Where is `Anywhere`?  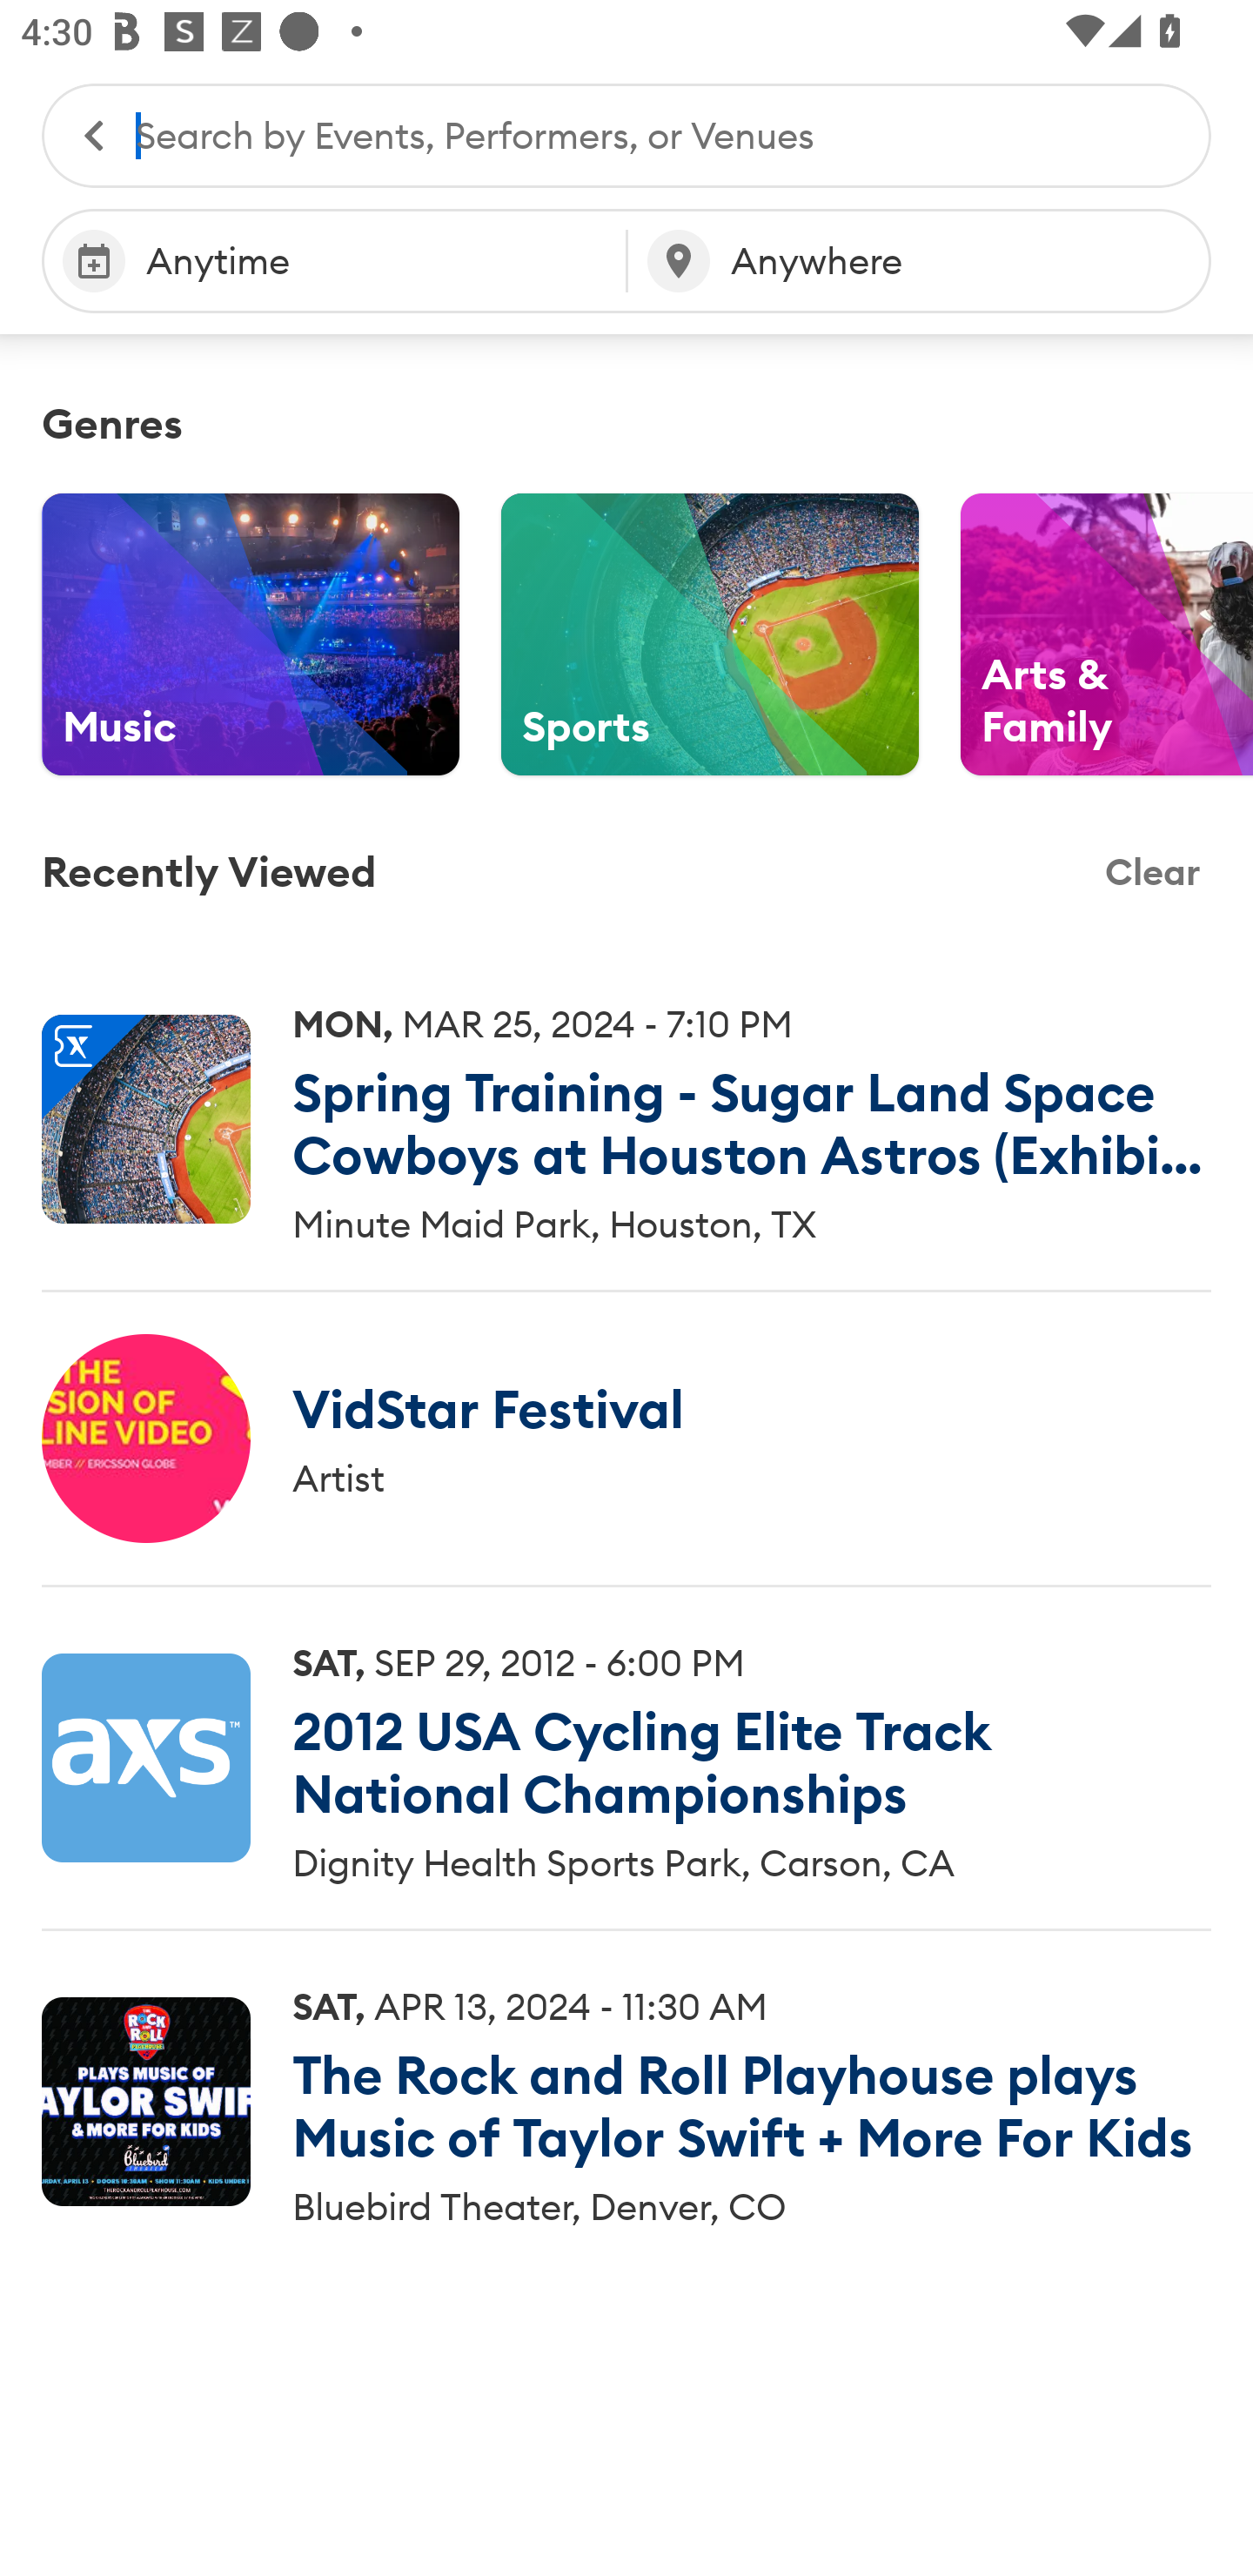
Anywhere is located at coordinates (919, 261).